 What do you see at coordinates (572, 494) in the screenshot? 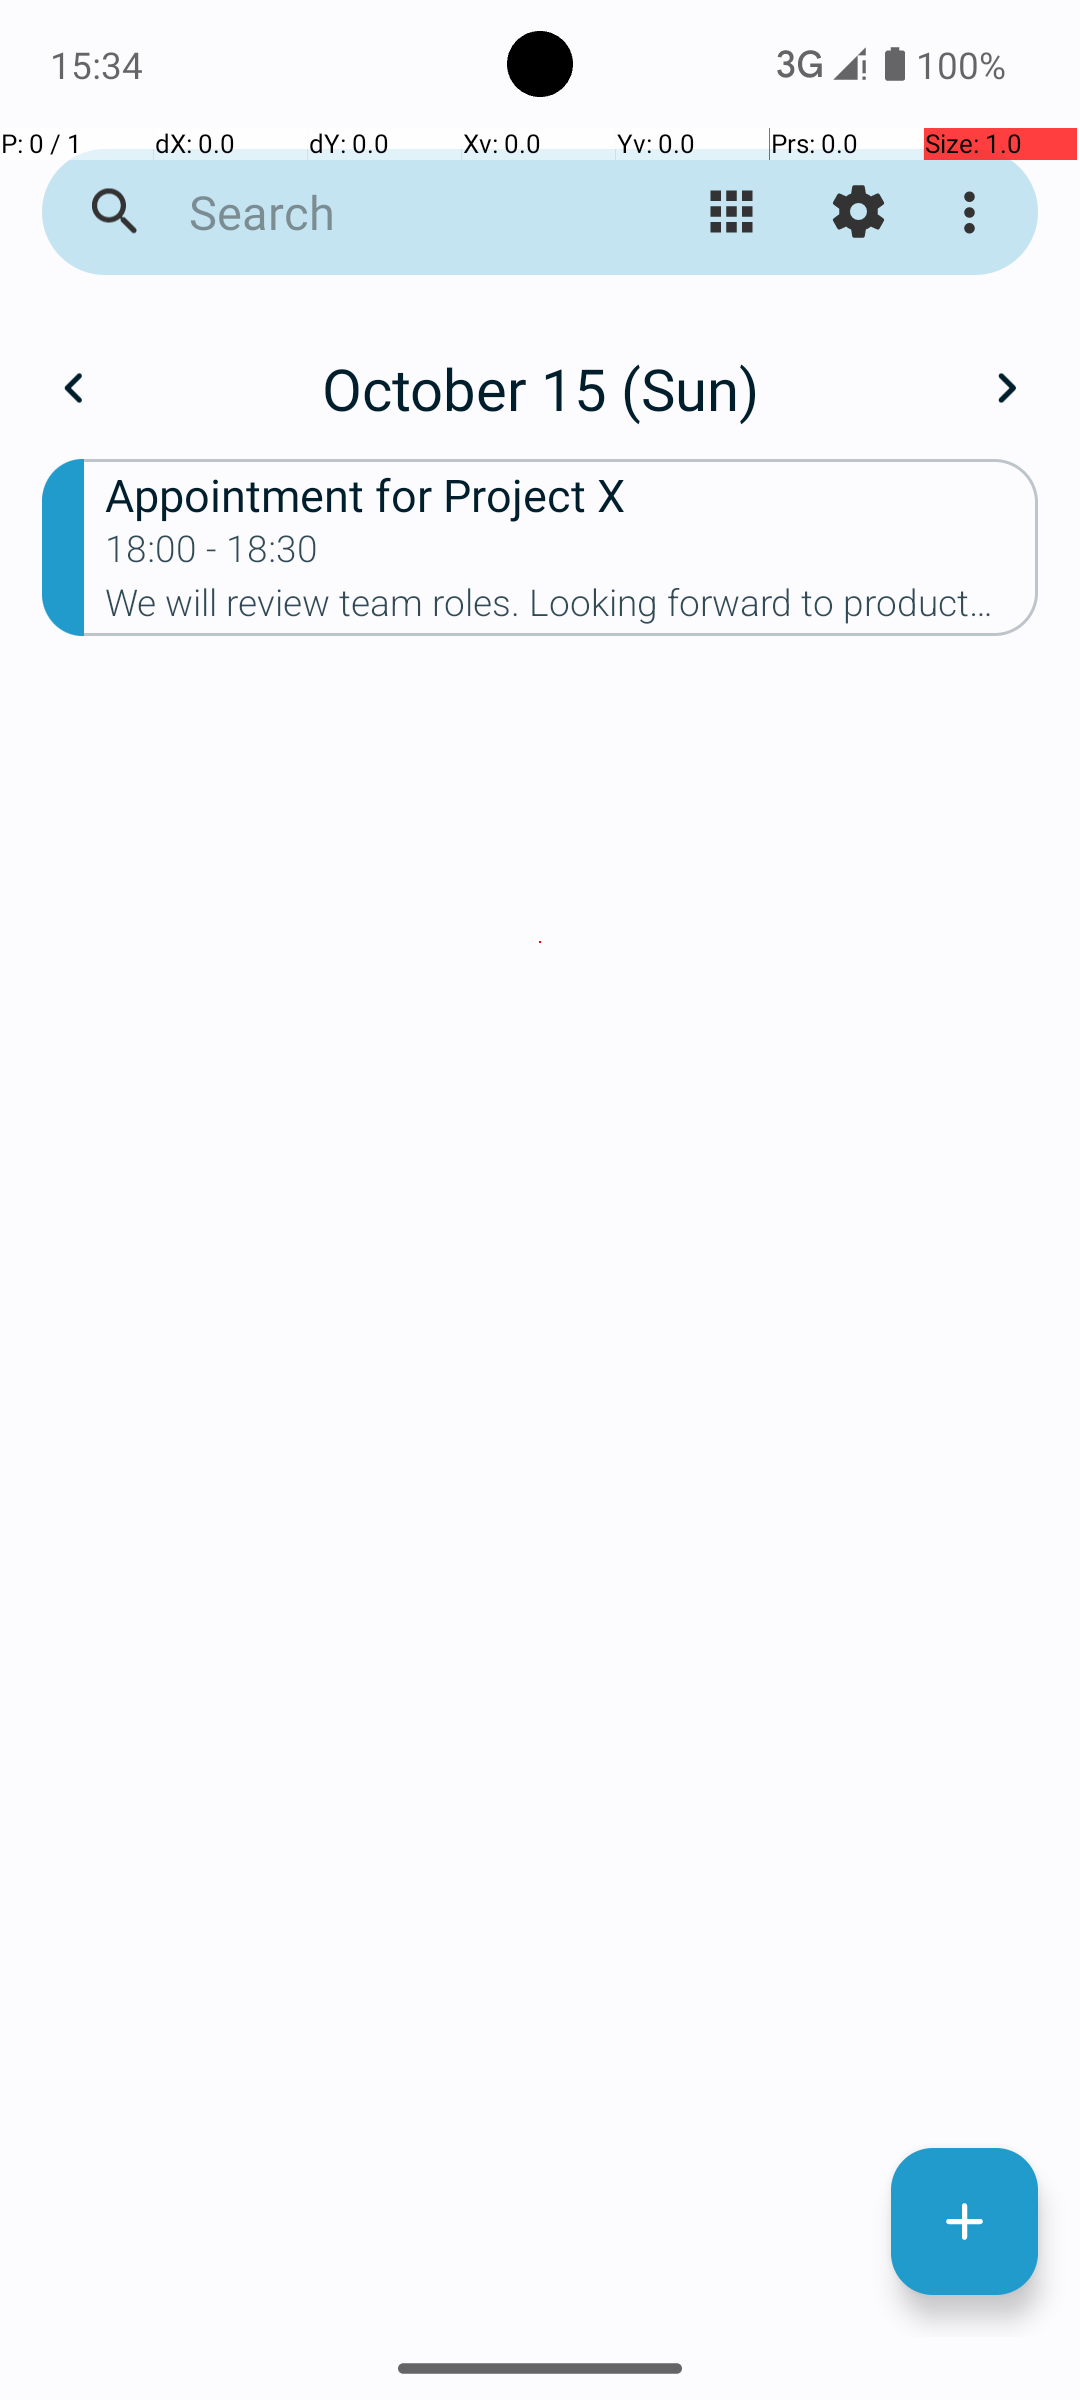
I see `Appointment for Project X` at bounding box center [572, 494].